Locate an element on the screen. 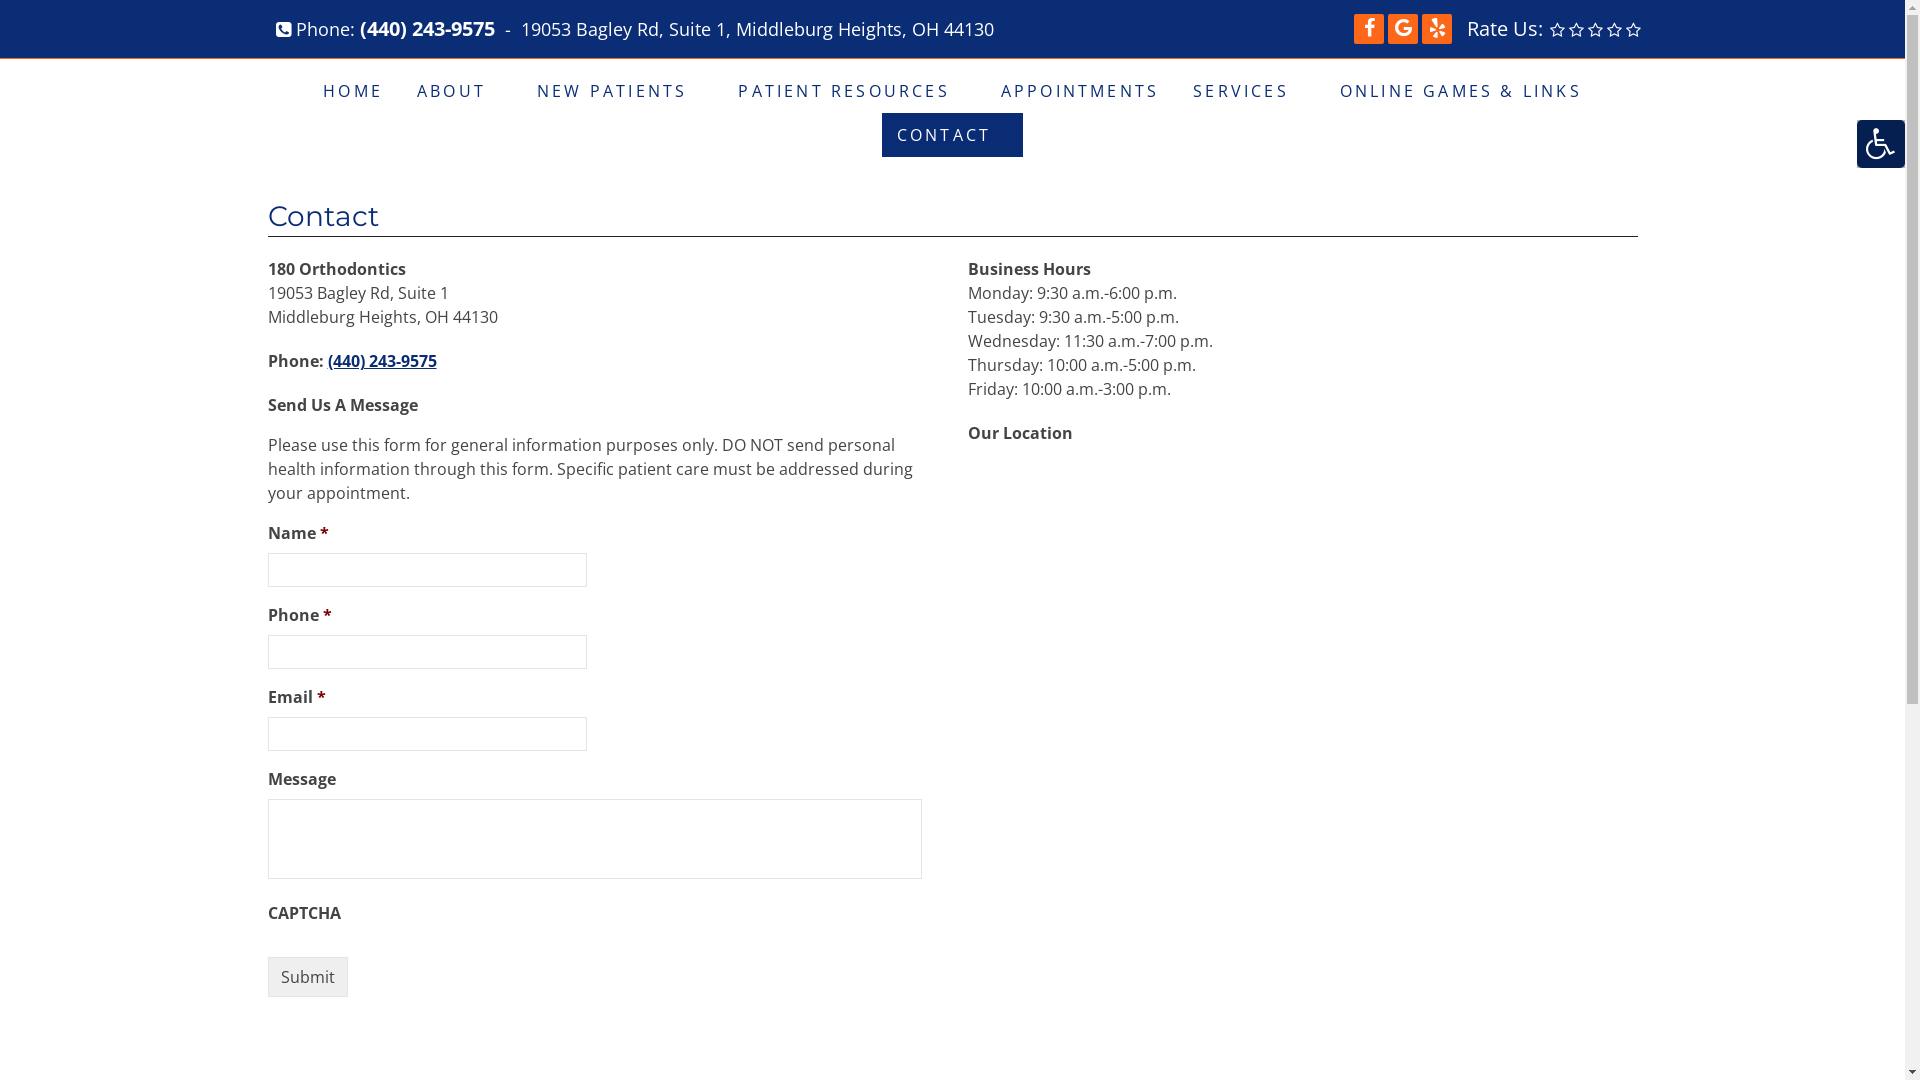 The image size is (1920, 1080). PATIENT RESOURCES is located at coordinates (852, 91).